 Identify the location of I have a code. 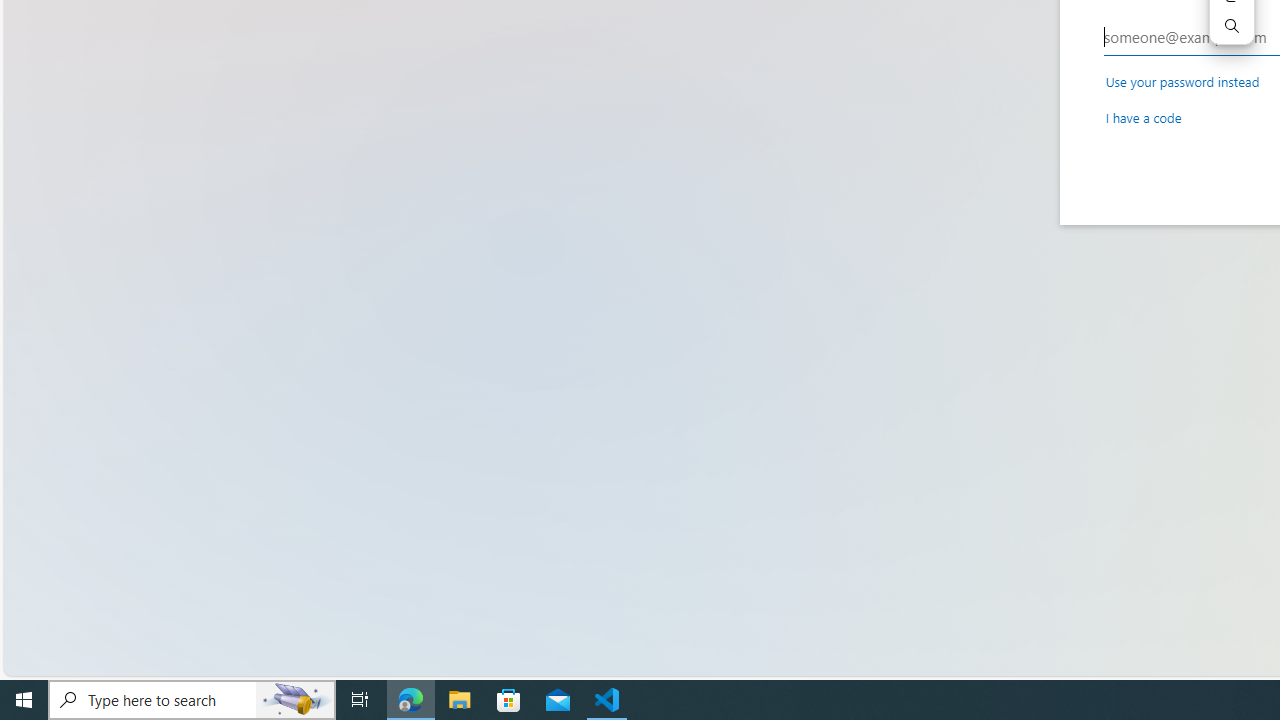
(1143, 116).